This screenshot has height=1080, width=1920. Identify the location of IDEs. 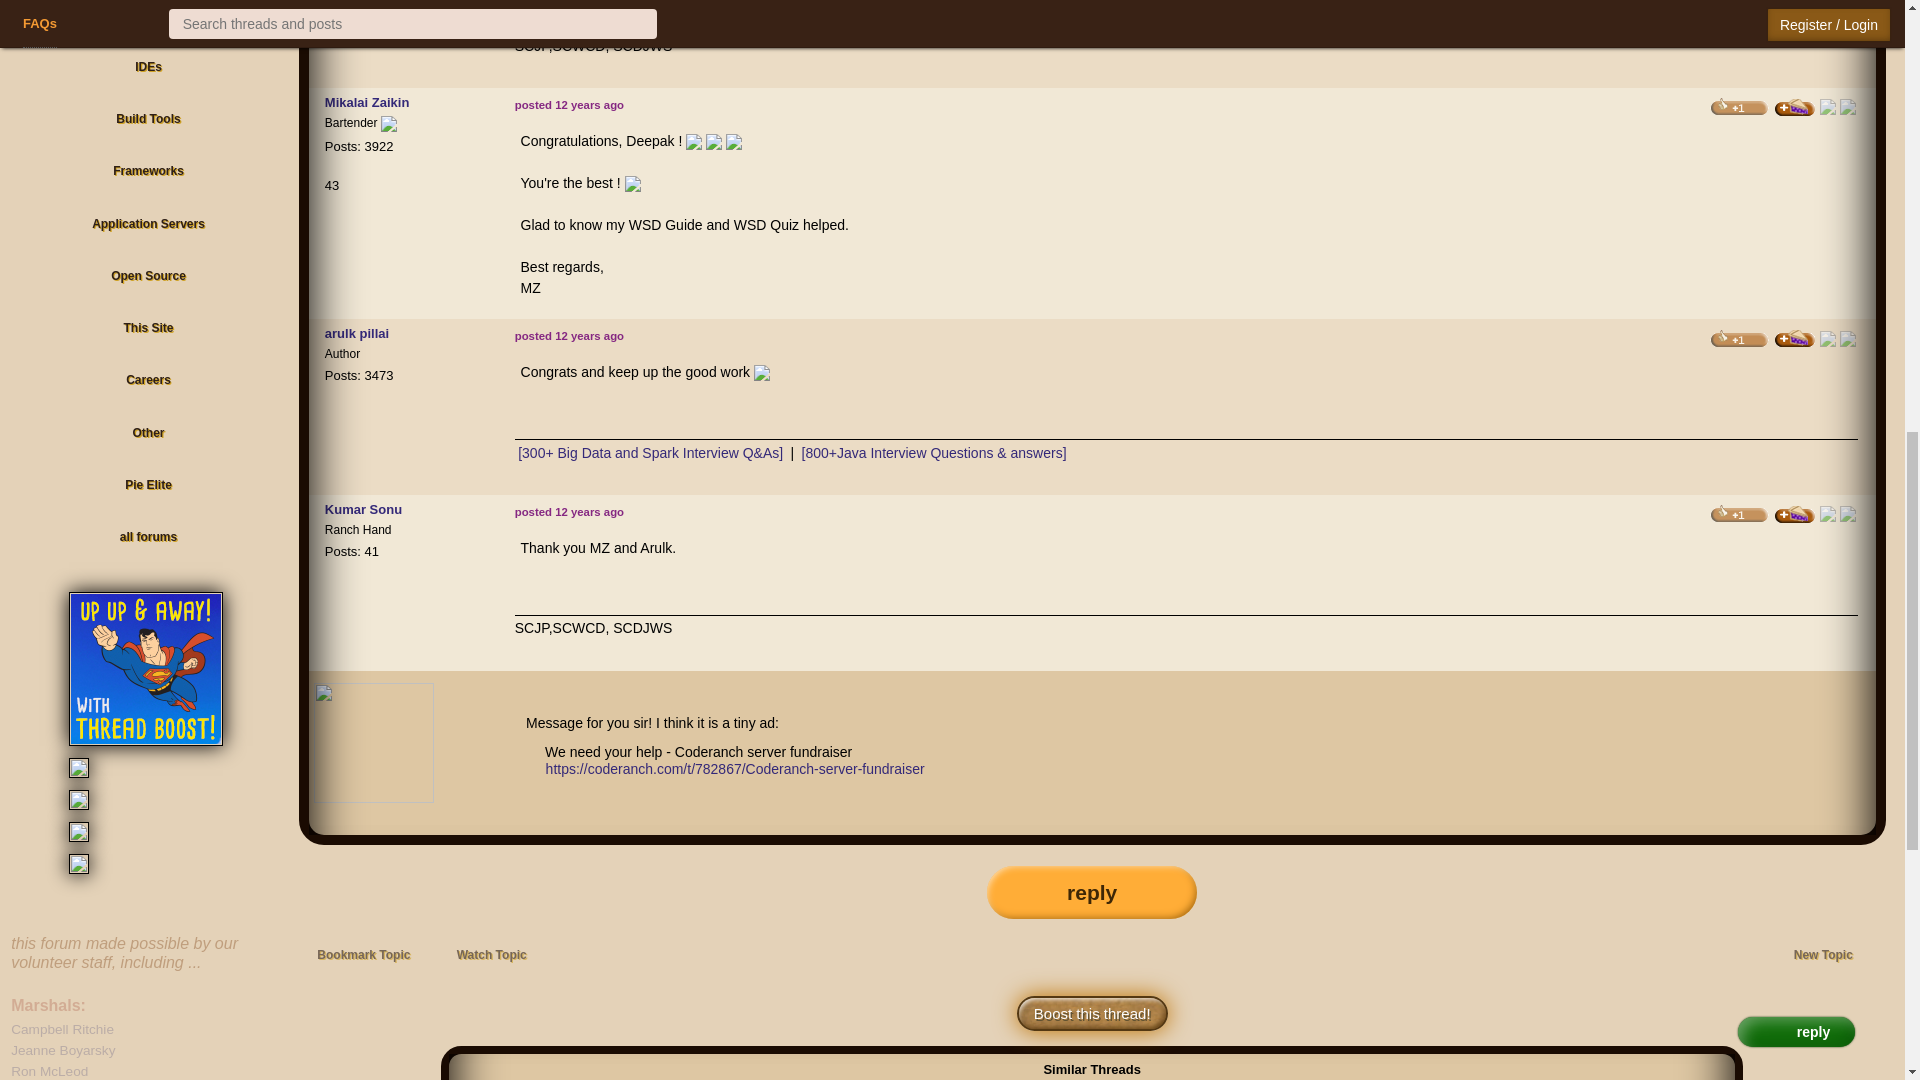
(148, 68).